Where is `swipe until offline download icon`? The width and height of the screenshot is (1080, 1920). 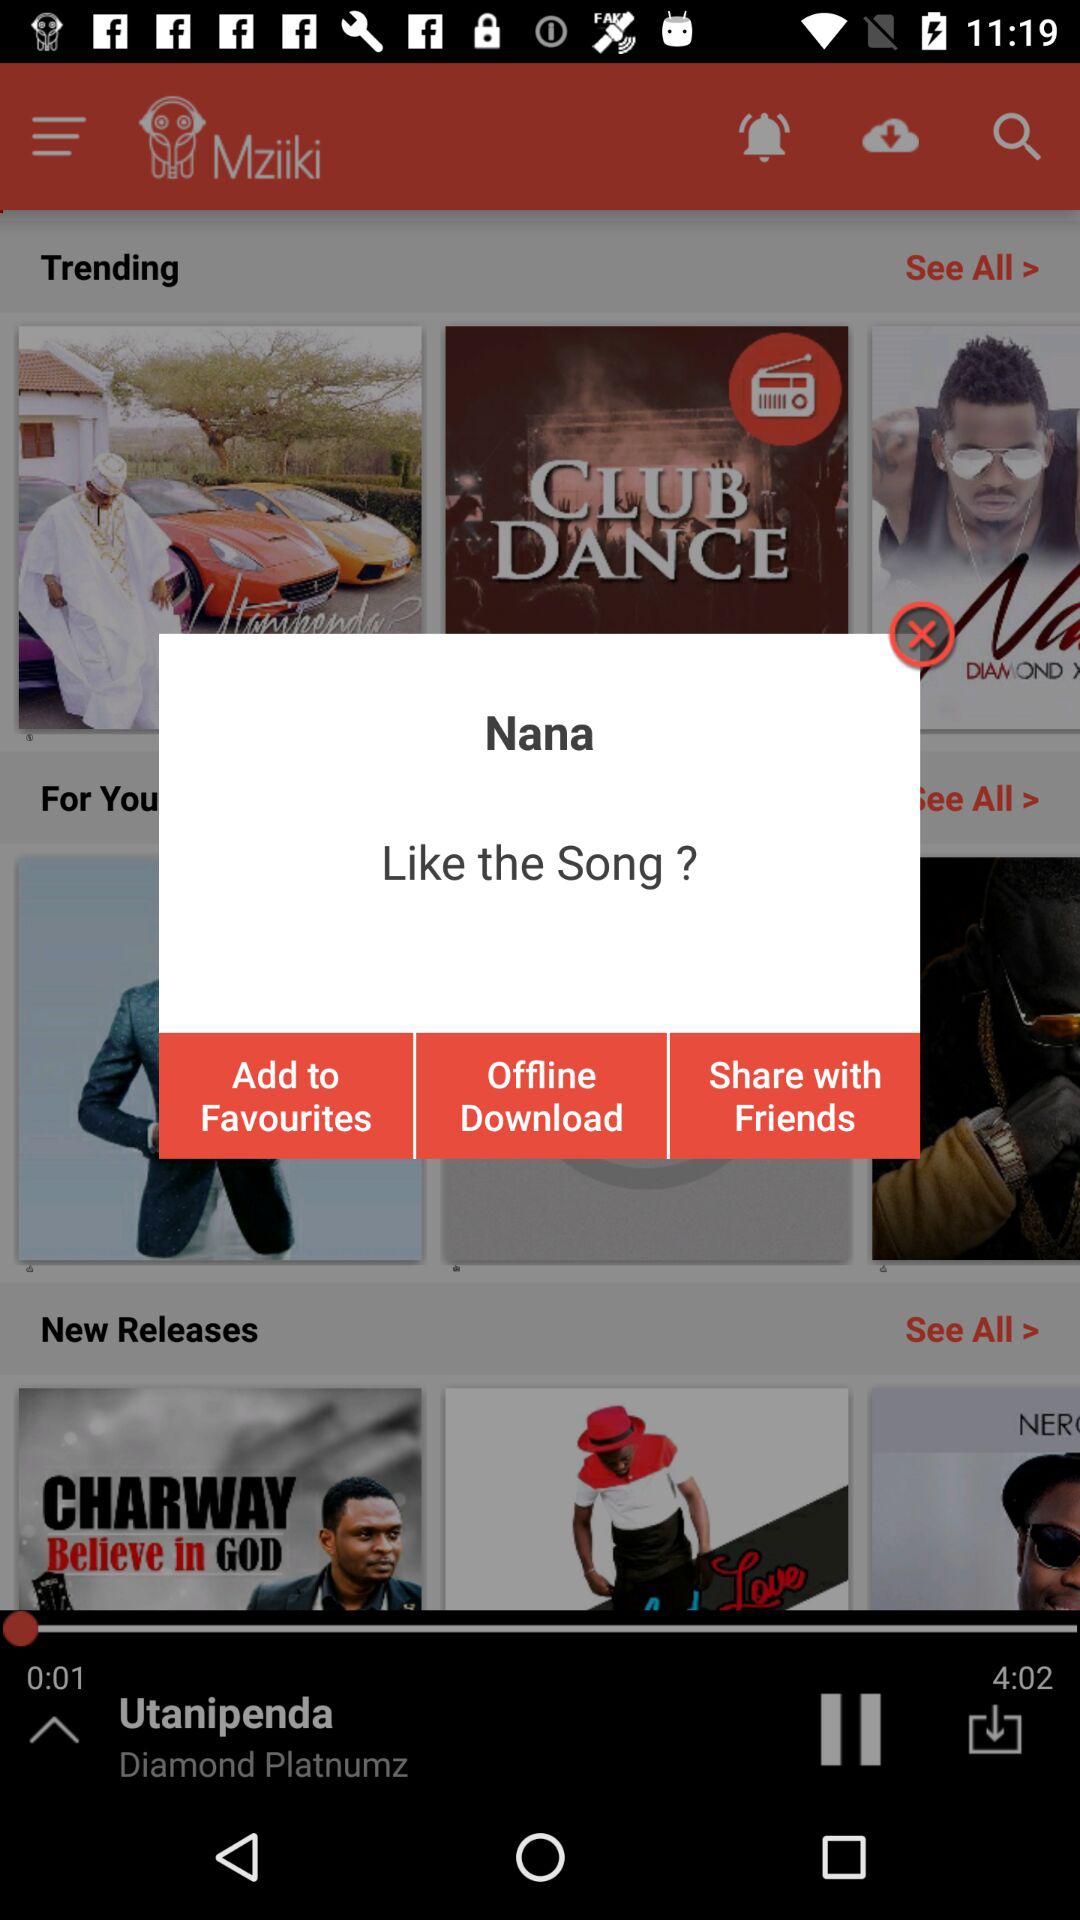
swipe until offline download icon is located at coordinates (541, 1095).